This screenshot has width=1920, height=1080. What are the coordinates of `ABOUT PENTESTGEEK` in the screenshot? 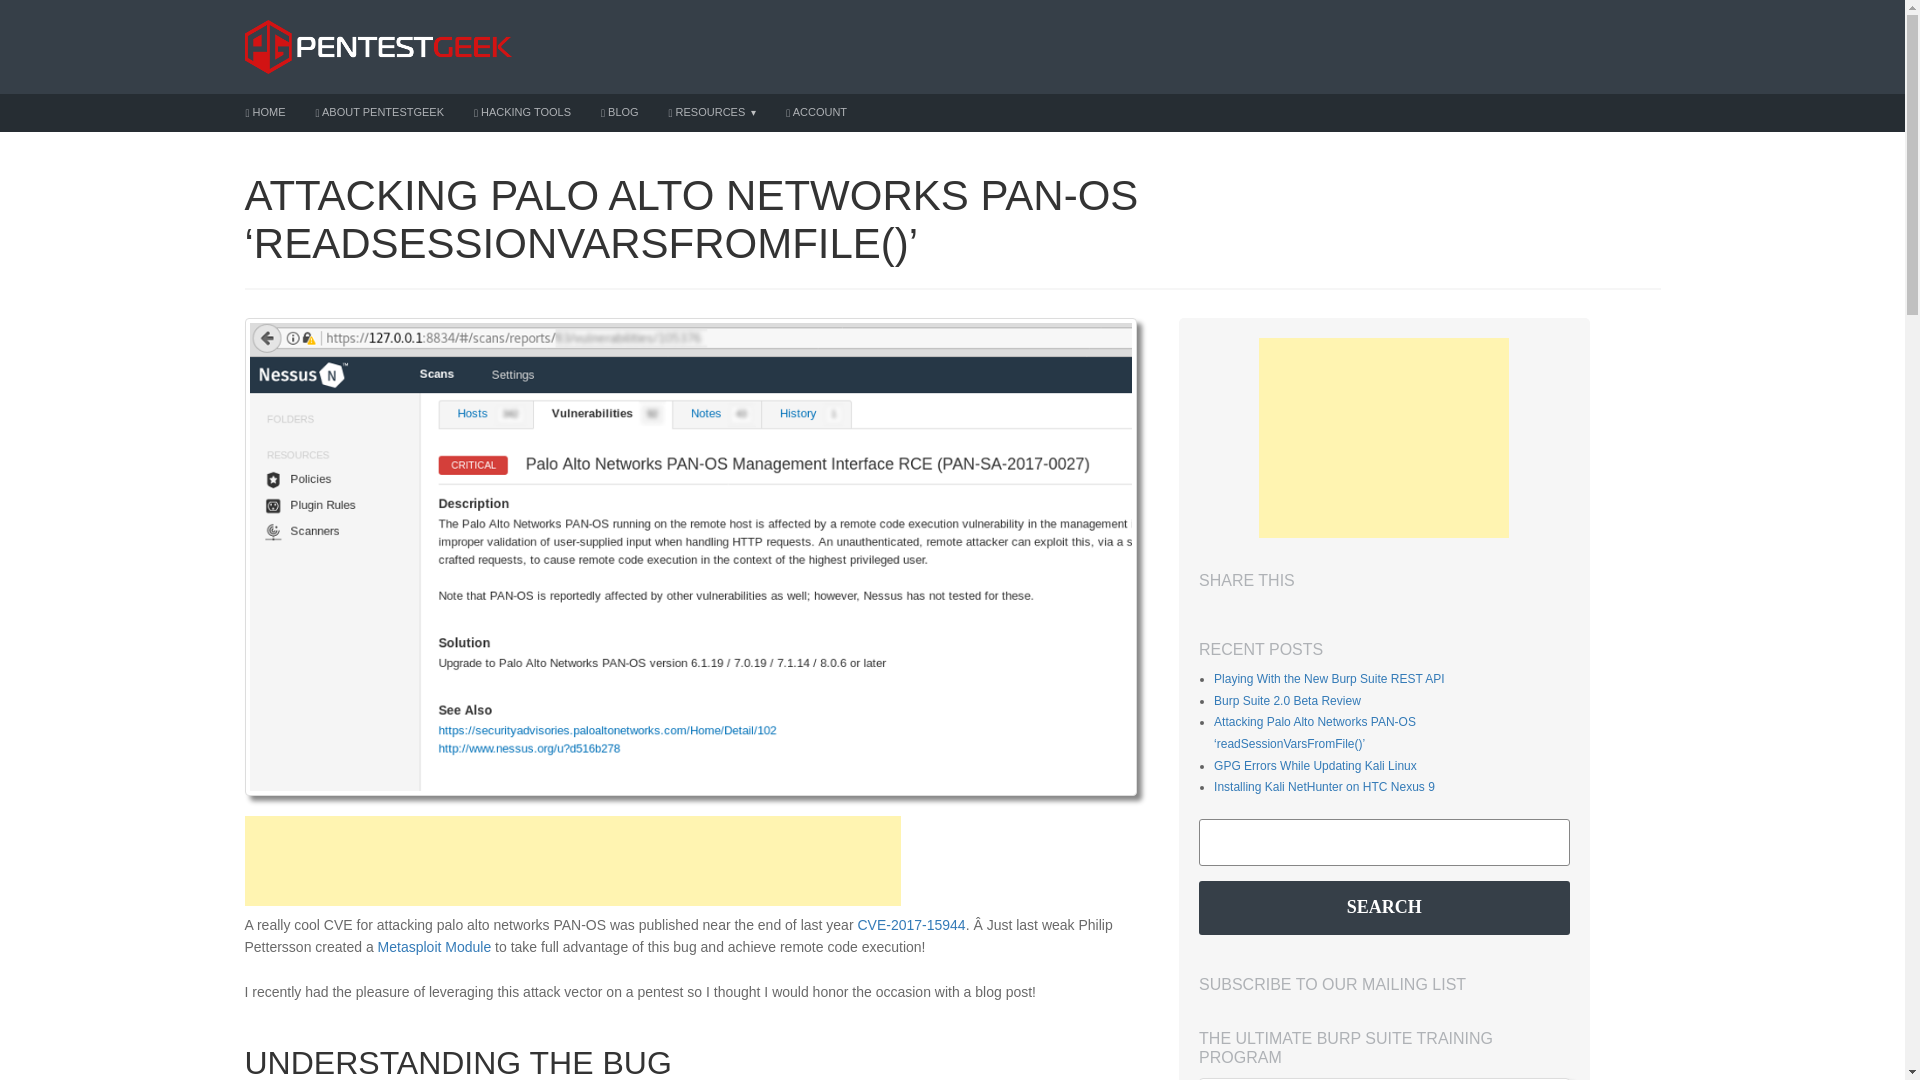 It's located at (378, 112).